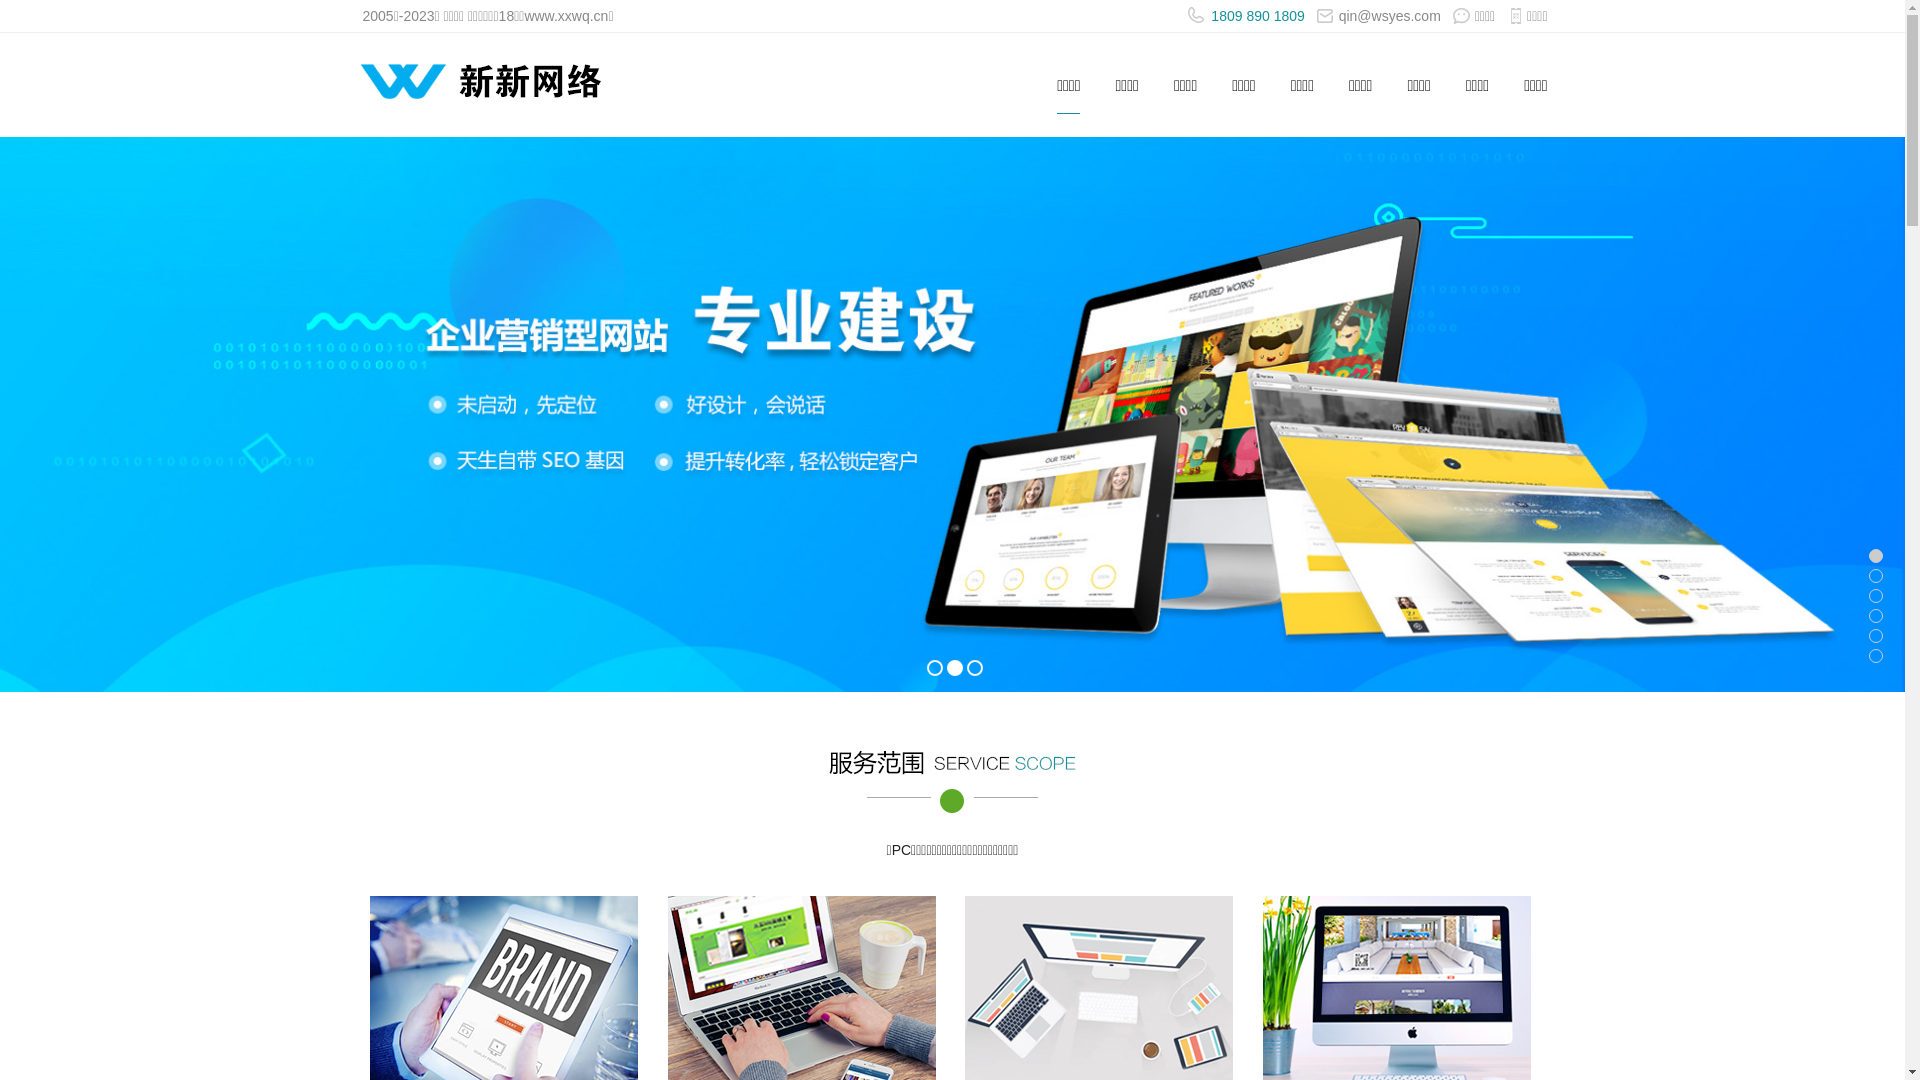 Image resolution: width=1920 pixels, height=1080 pixels. I want to click on 1, so click(934, 668).